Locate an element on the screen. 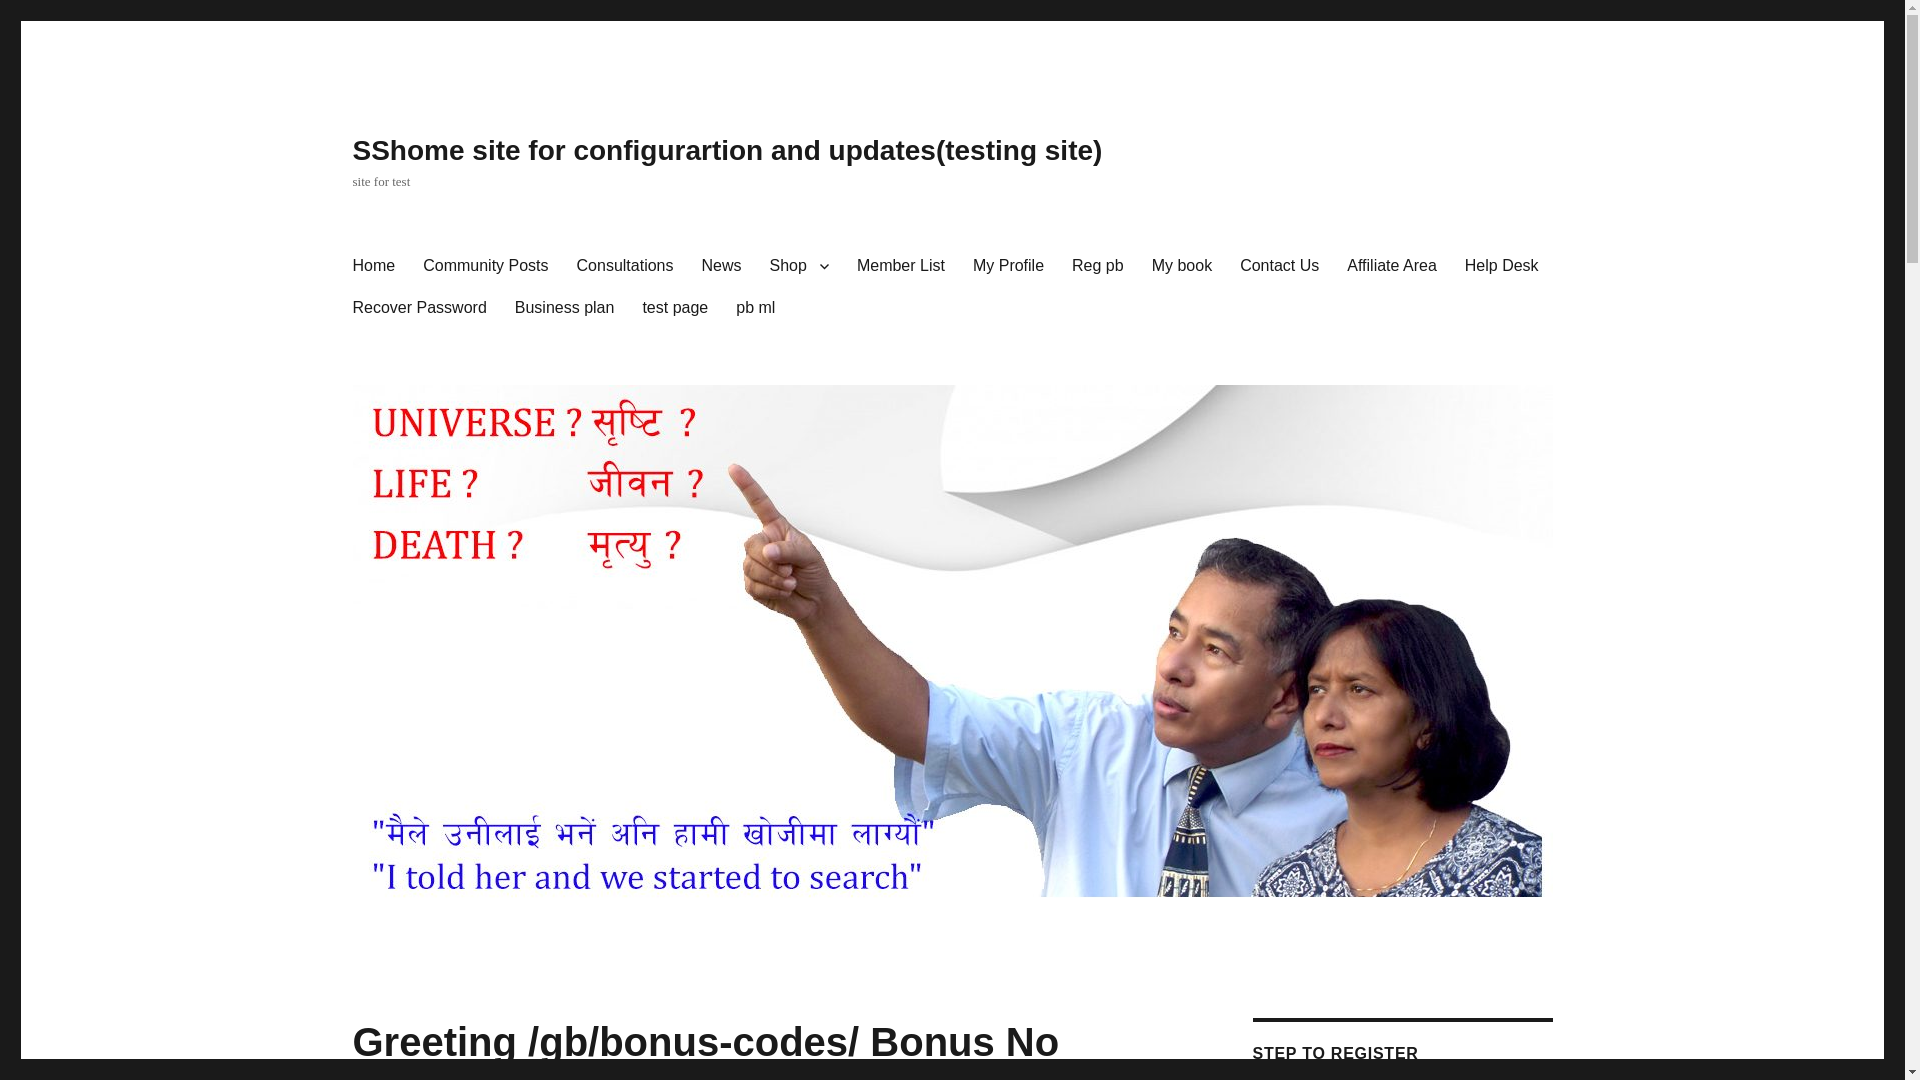  Recover Password is located at coordinates (418, 308).